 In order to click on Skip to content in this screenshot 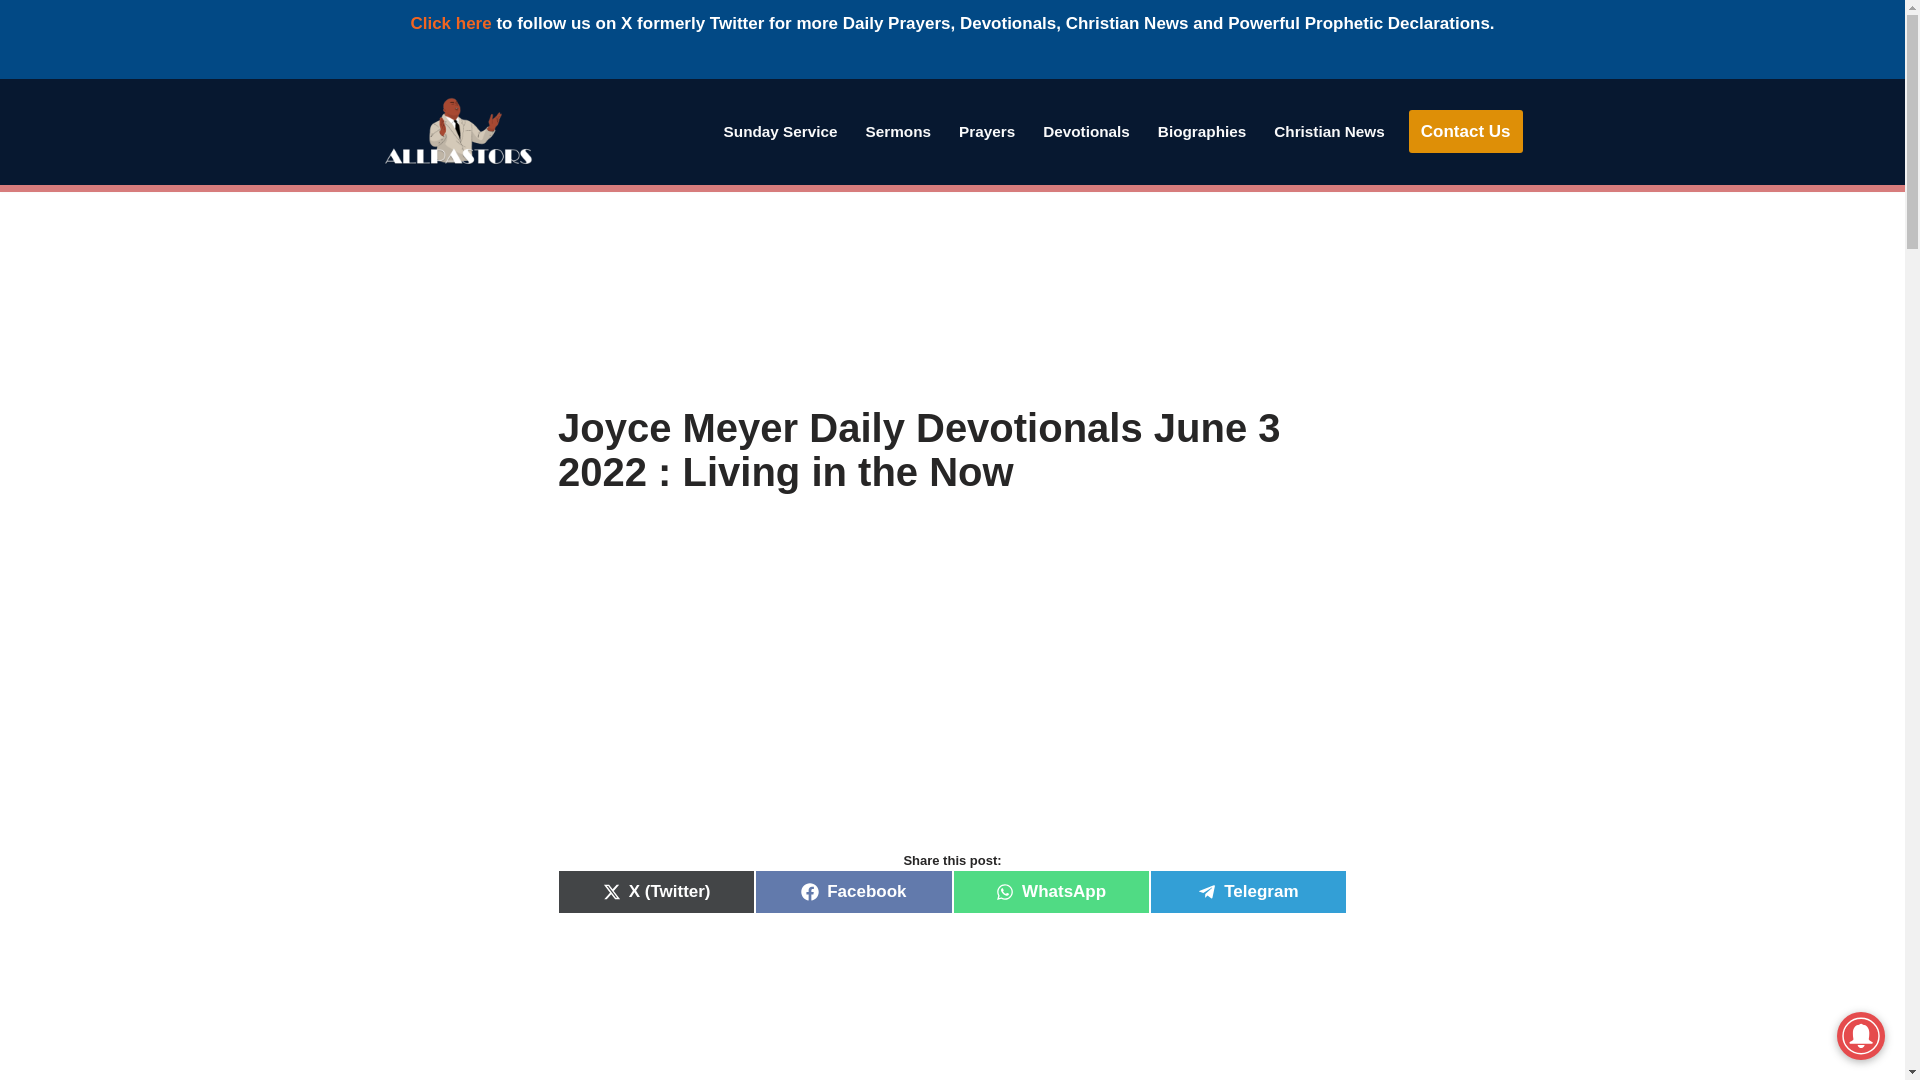, I will do `click(15, 120)`.